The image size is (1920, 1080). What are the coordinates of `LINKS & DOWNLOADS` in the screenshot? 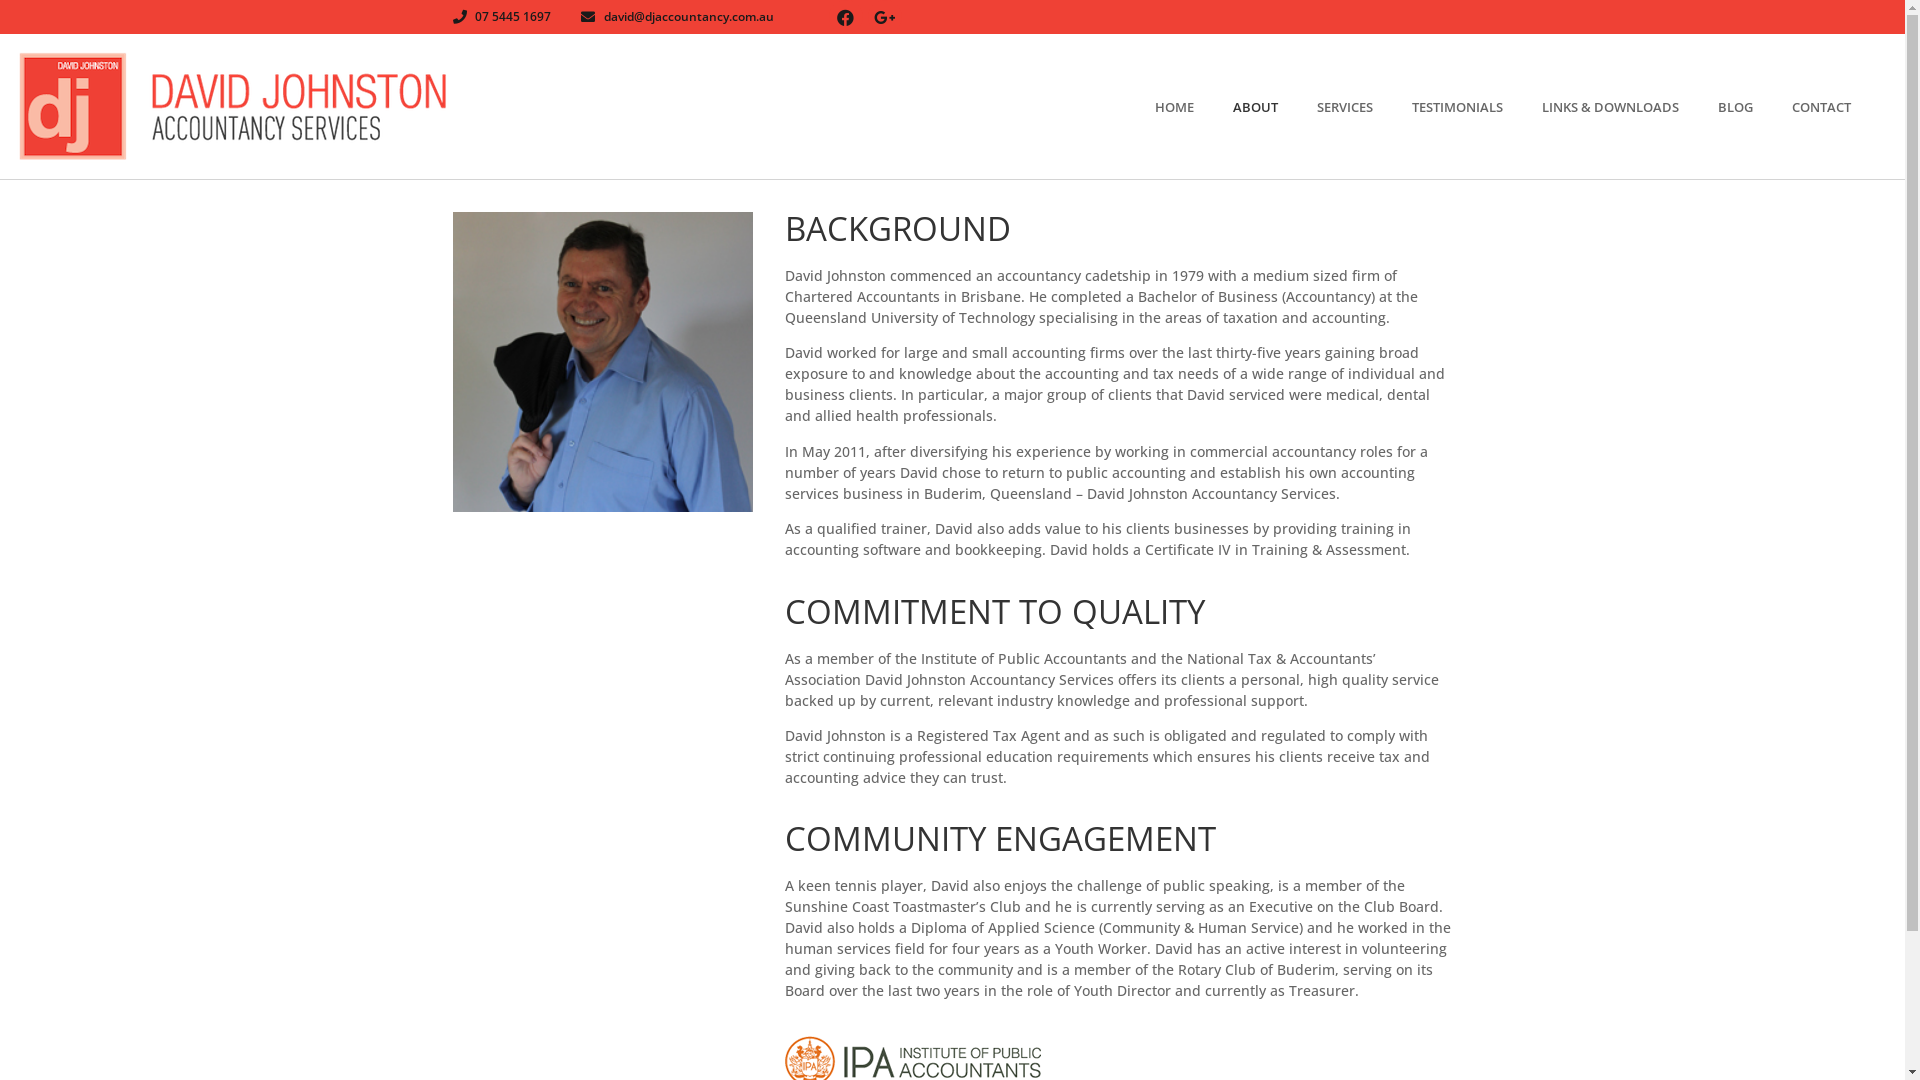 It's located at (1630, 107).